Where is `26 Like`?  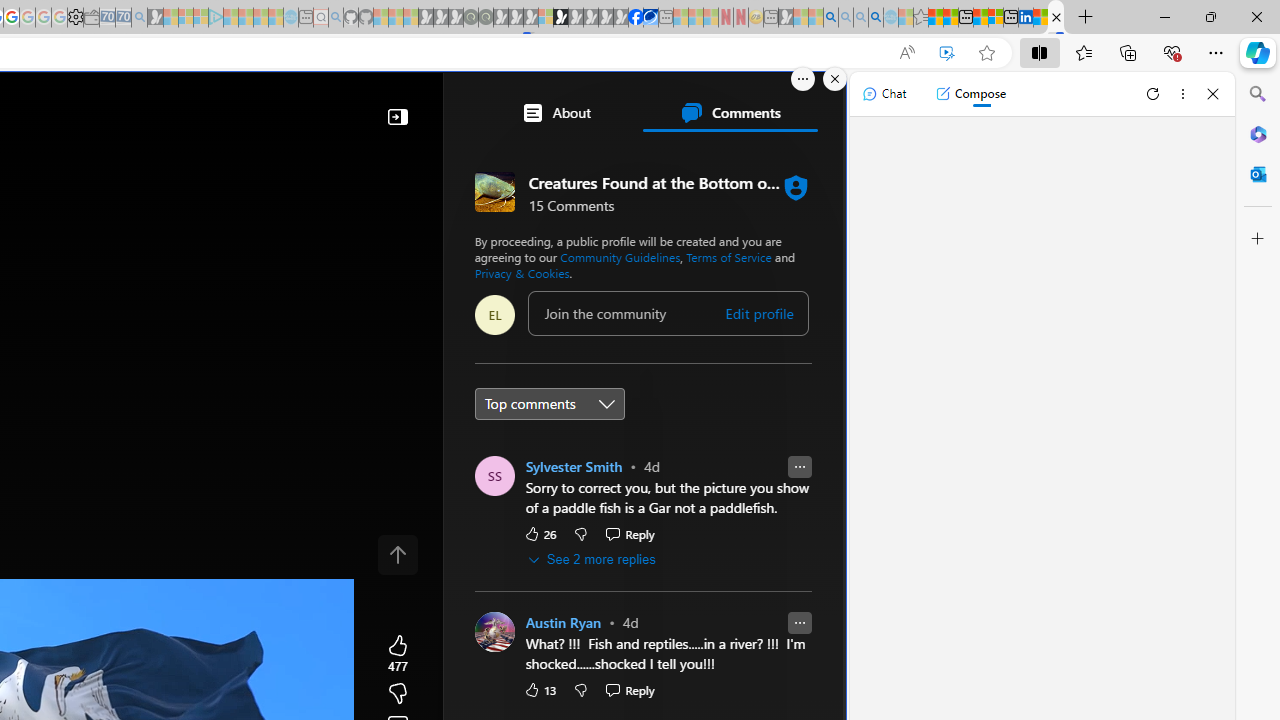
26 Like is located at coordinates (539, 533).